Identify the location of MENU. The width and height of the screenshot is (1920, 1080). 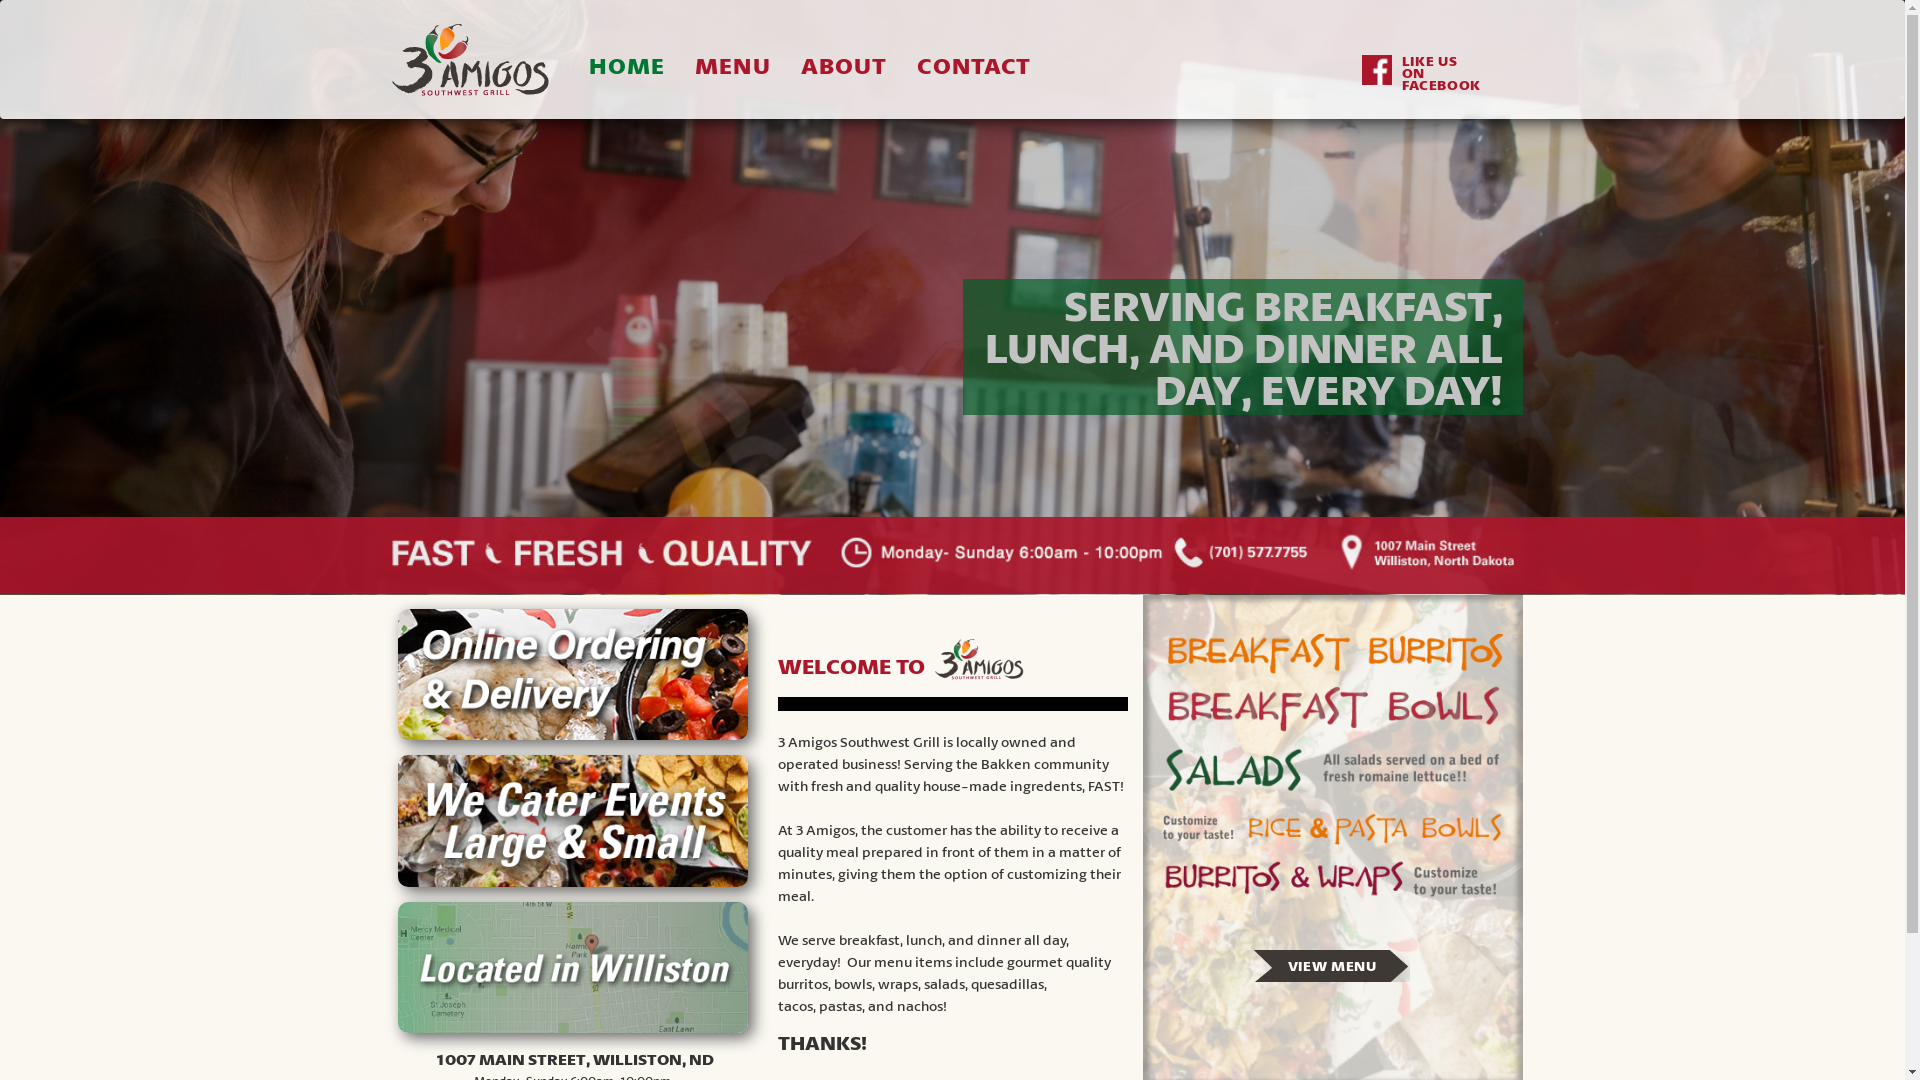
(733, 65).